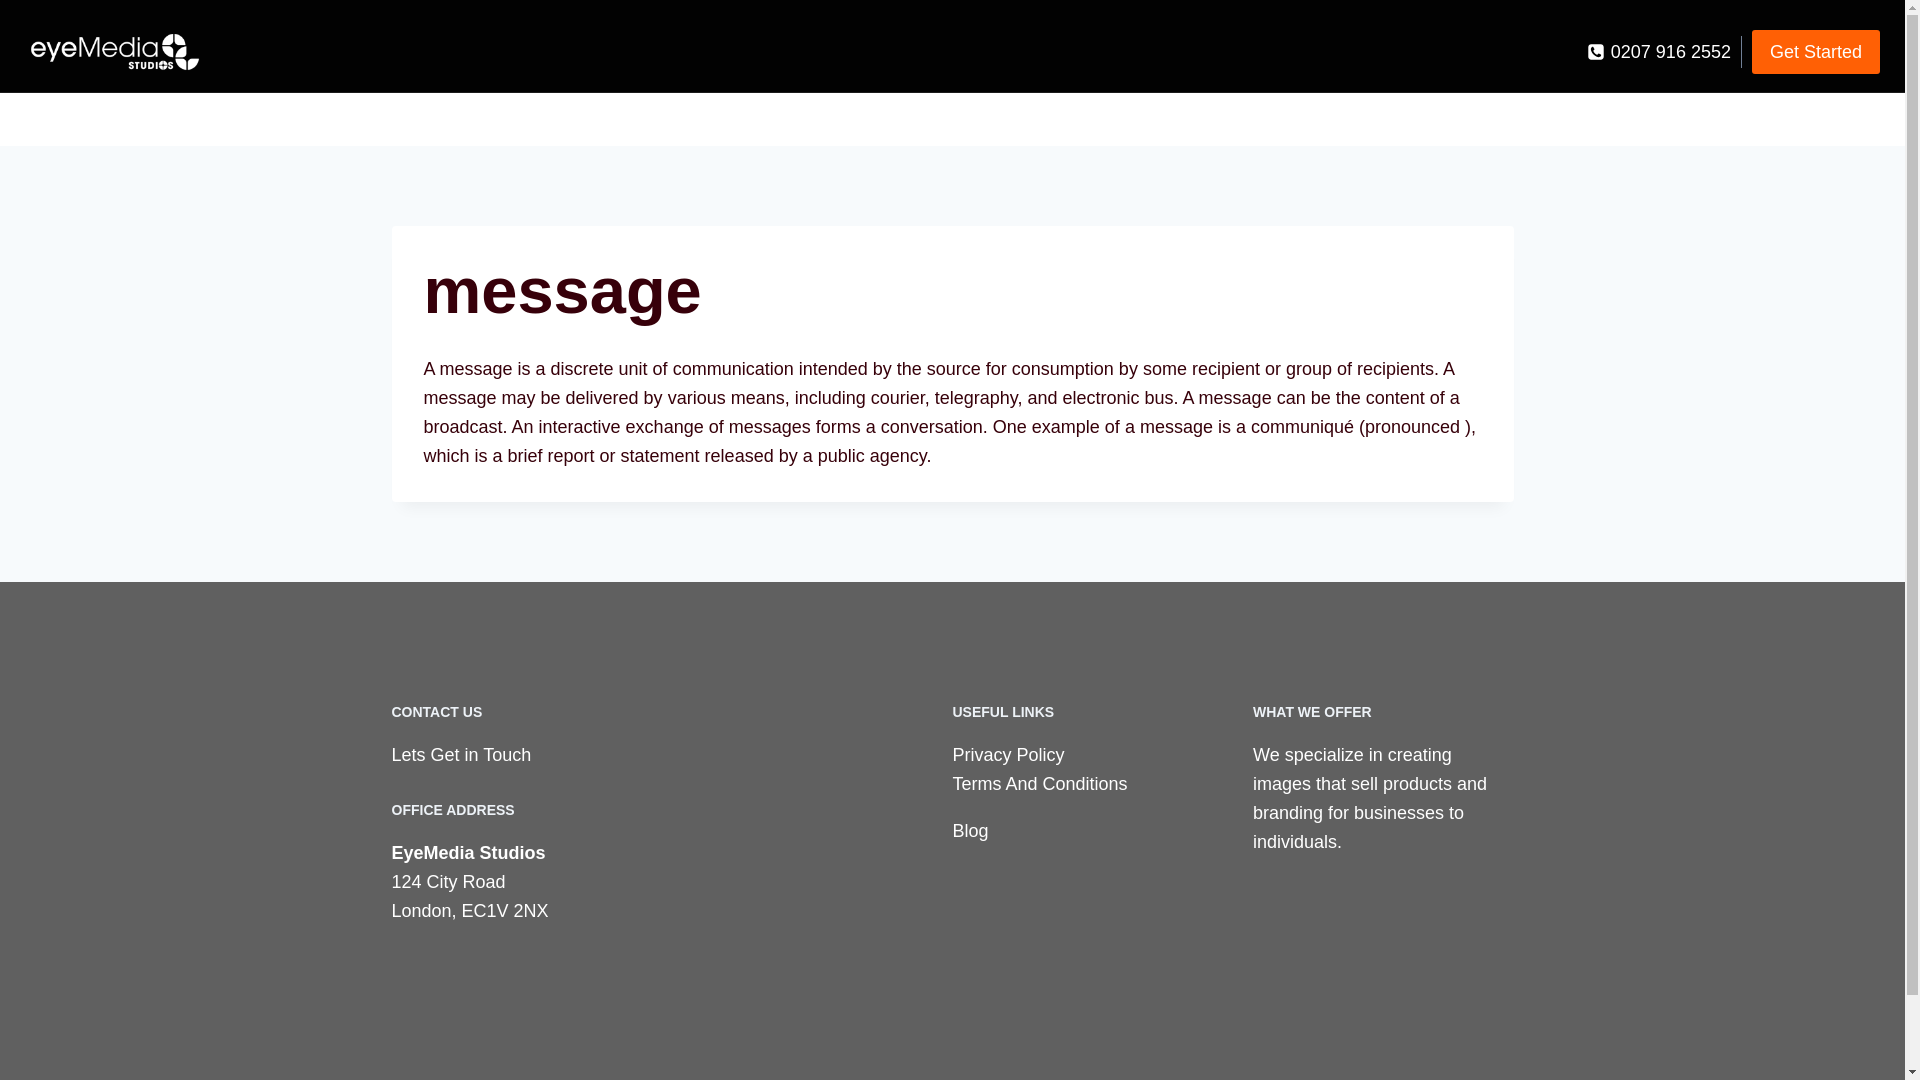  What do you see at coordinates (1088, 124) in the screenshot?
I see `Headshots` at bounding box center [1088, 124].